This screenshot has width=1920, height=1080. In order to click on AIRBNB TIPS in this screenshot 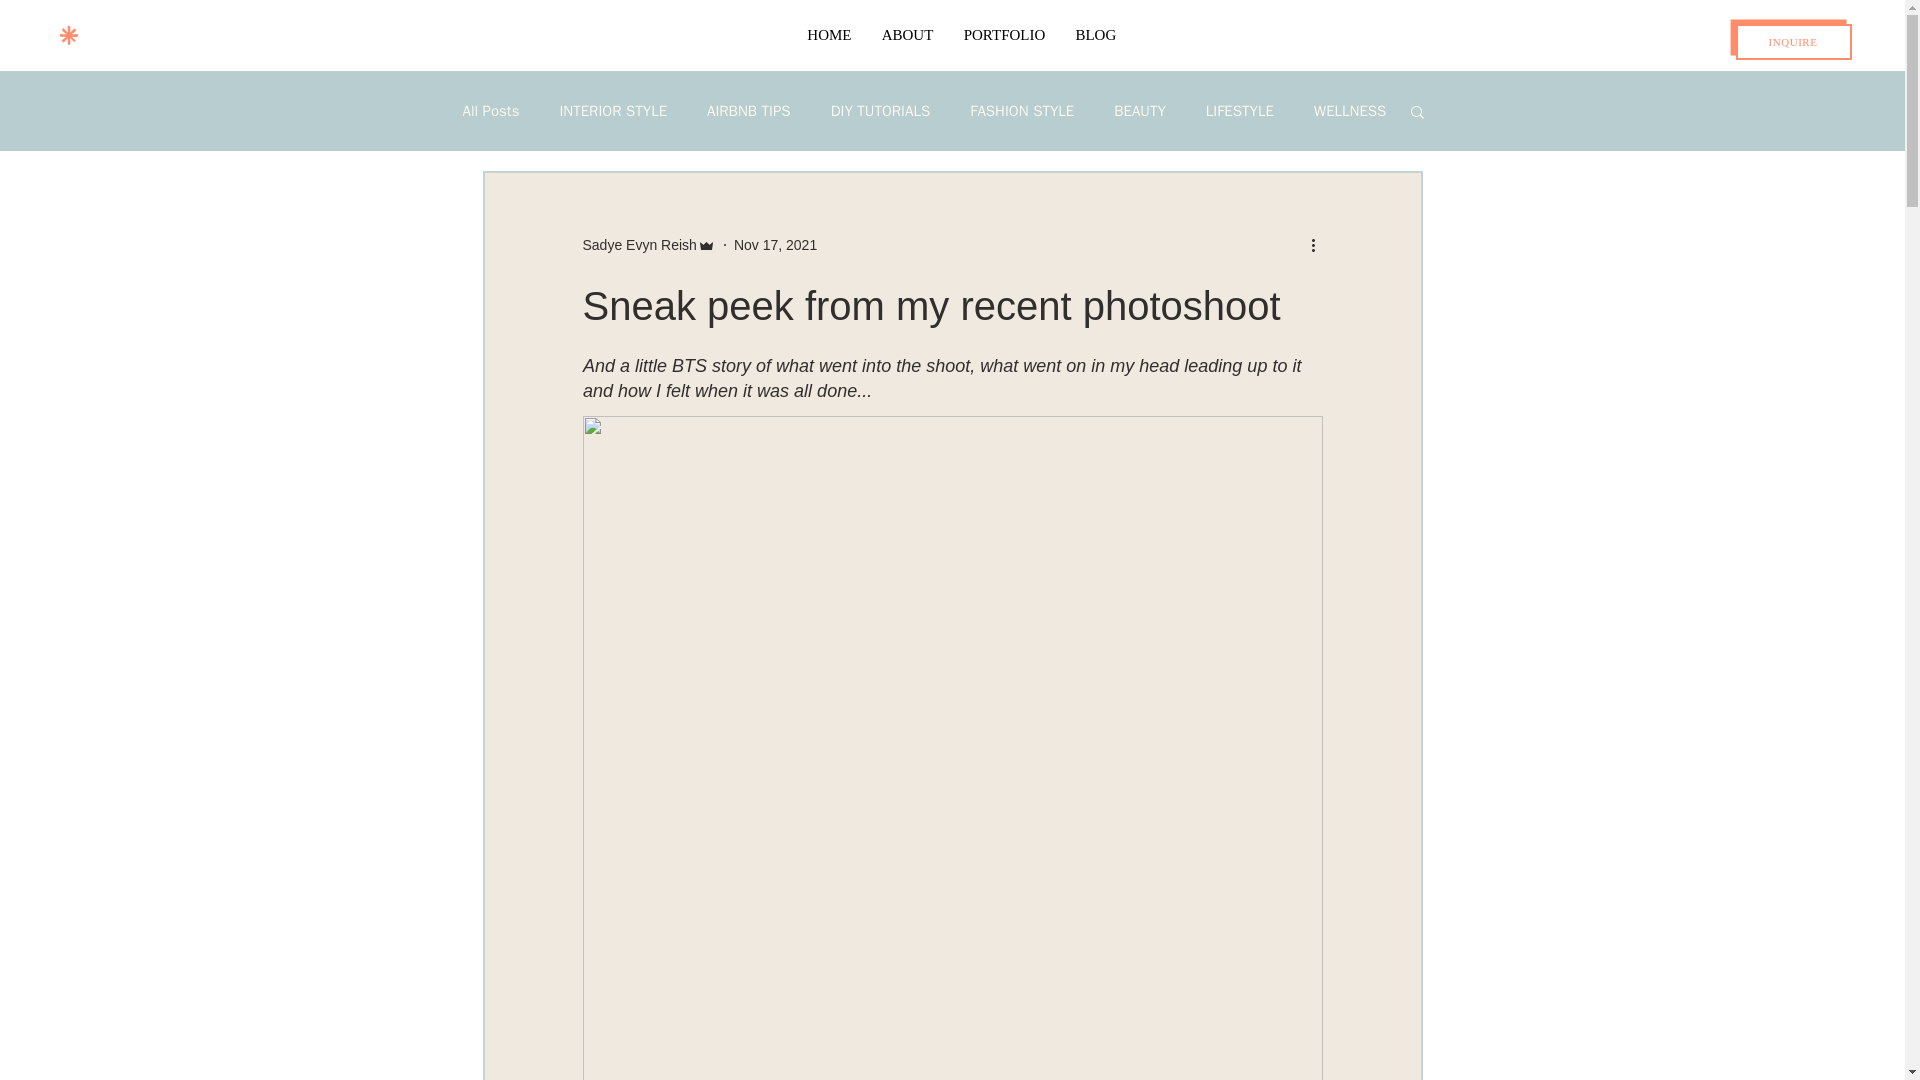, I will do `click(748, 110)`.